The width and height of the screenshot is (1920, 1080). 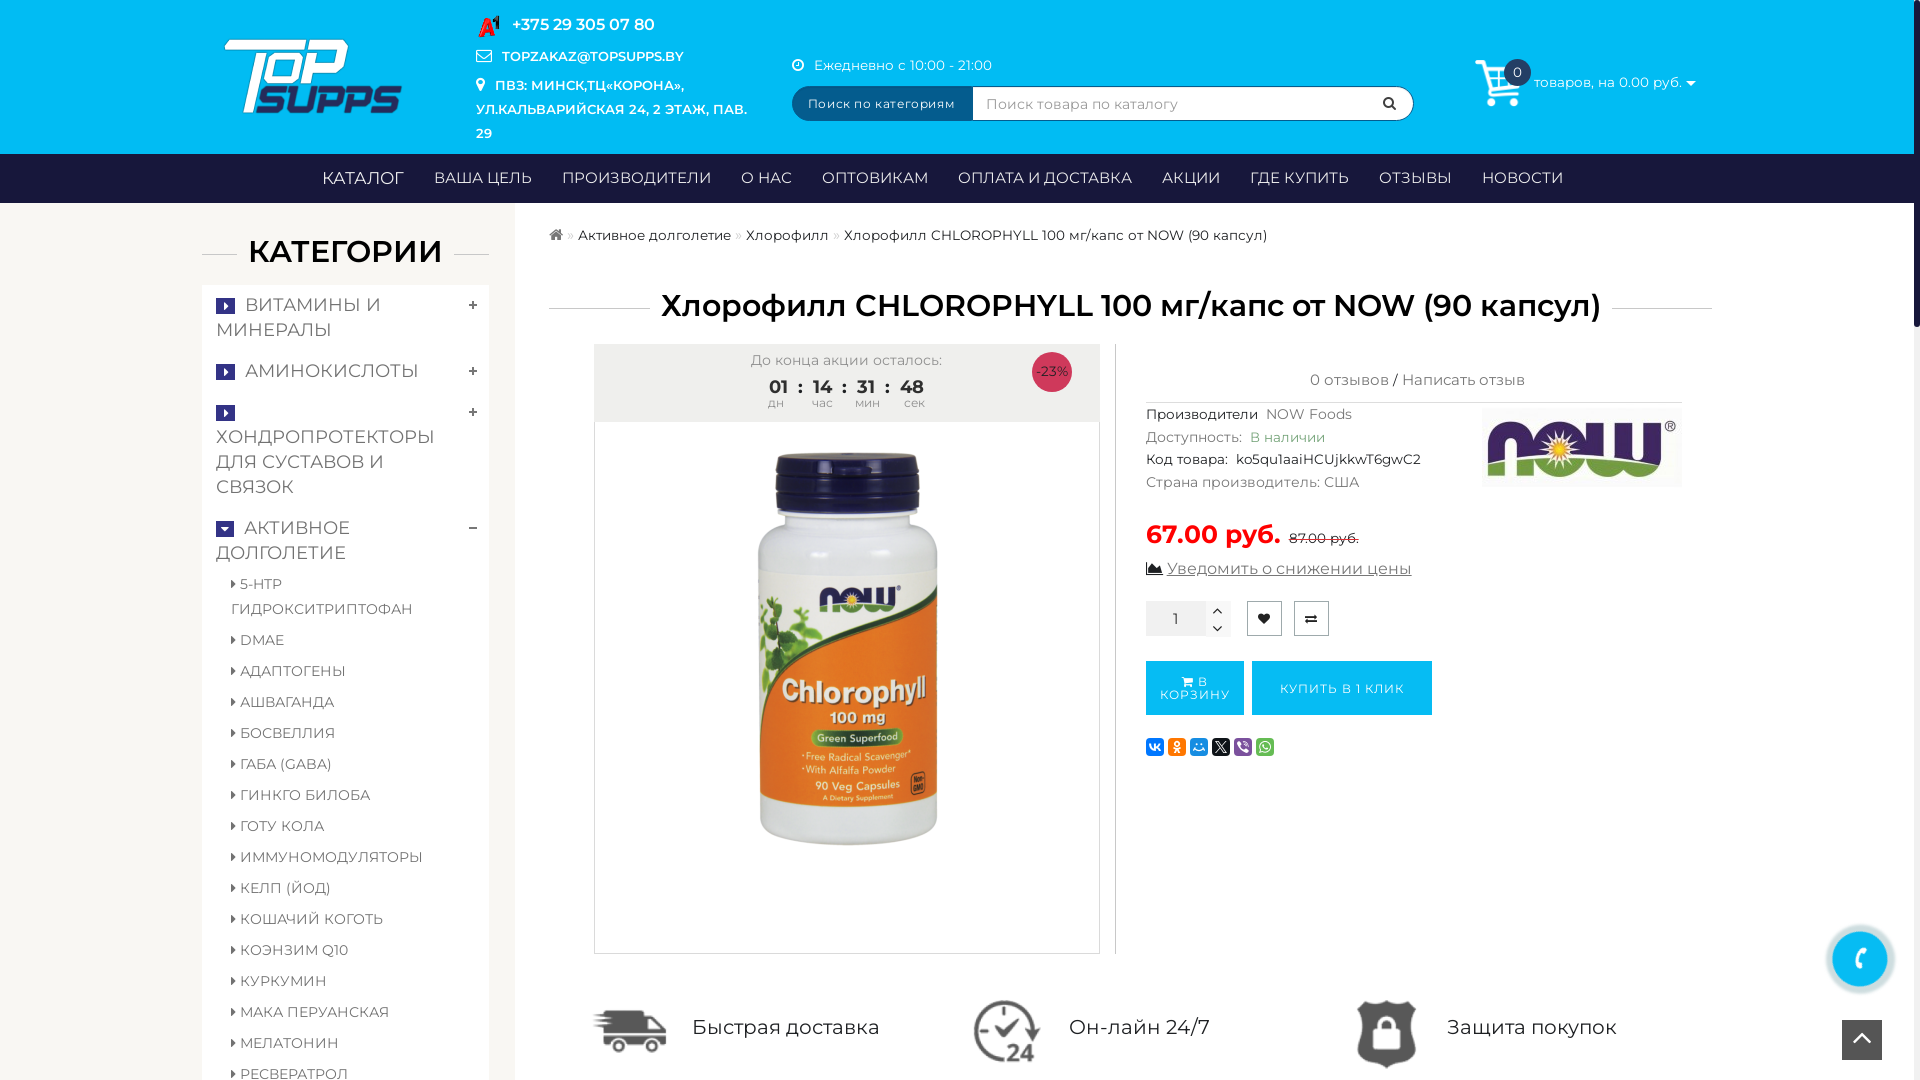 What do you see at coordinates (1309, 414) in the screenshot?
I see `NOW Foods` at bounding box center [1309, 414].